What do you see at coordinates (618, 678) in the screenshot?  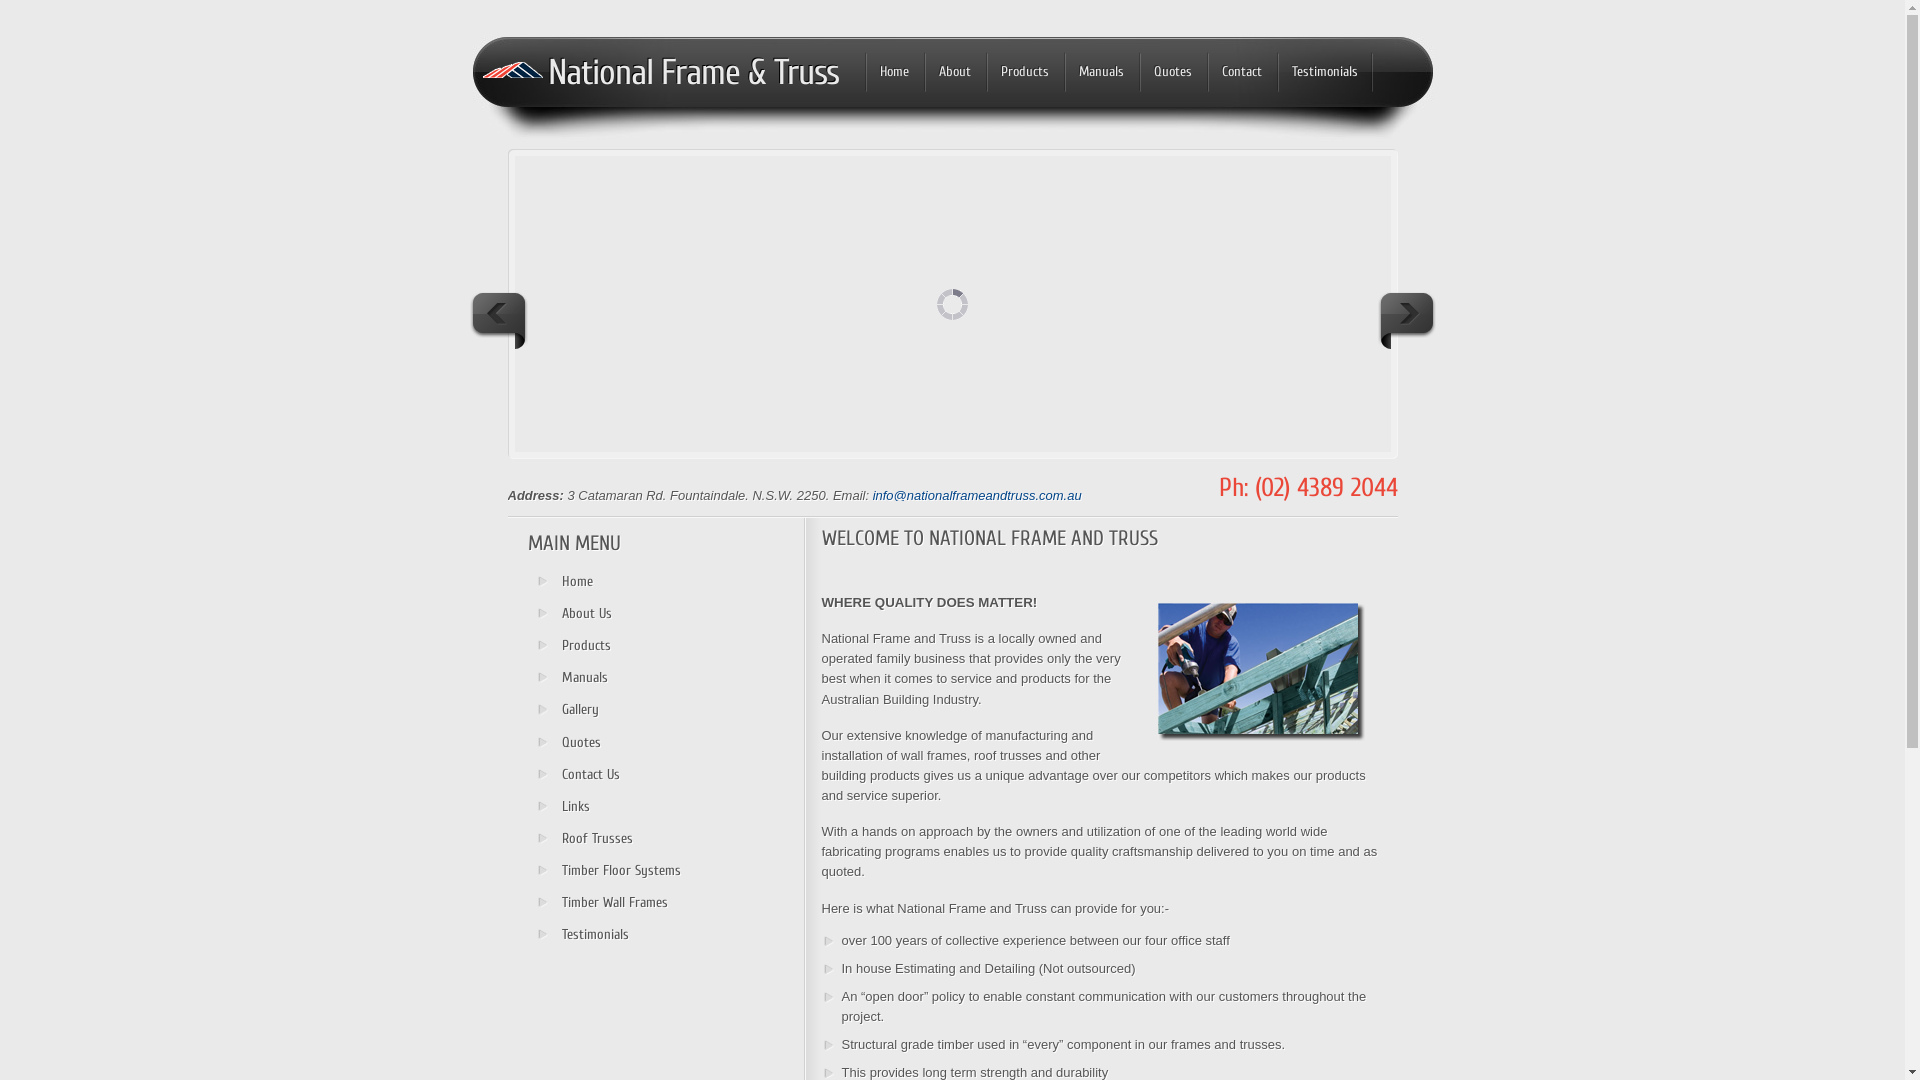 I see `Manuals` at bounding box center [618, 678].